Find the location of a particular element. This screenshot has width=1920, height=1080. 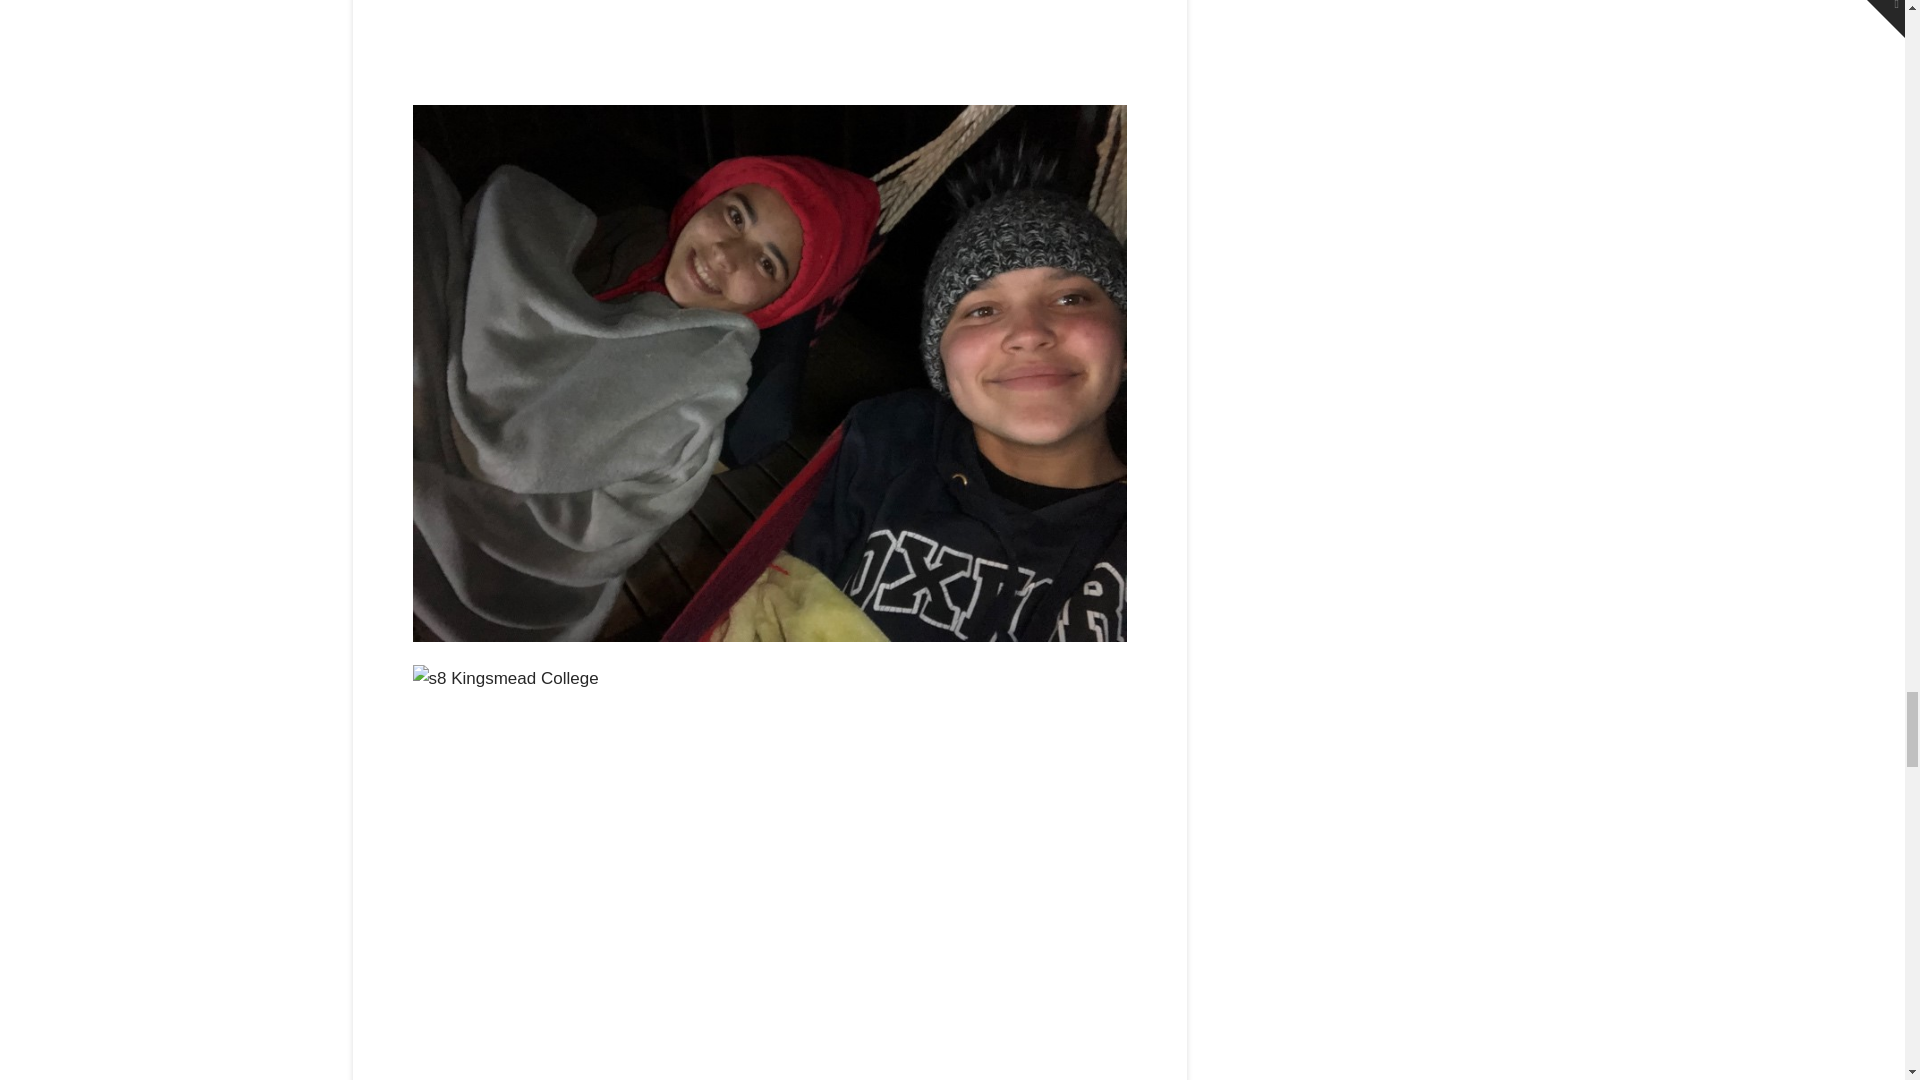

Kingsmead Newsletter July 2020 24 Kingsmead College is located at coordinates (768, 42).